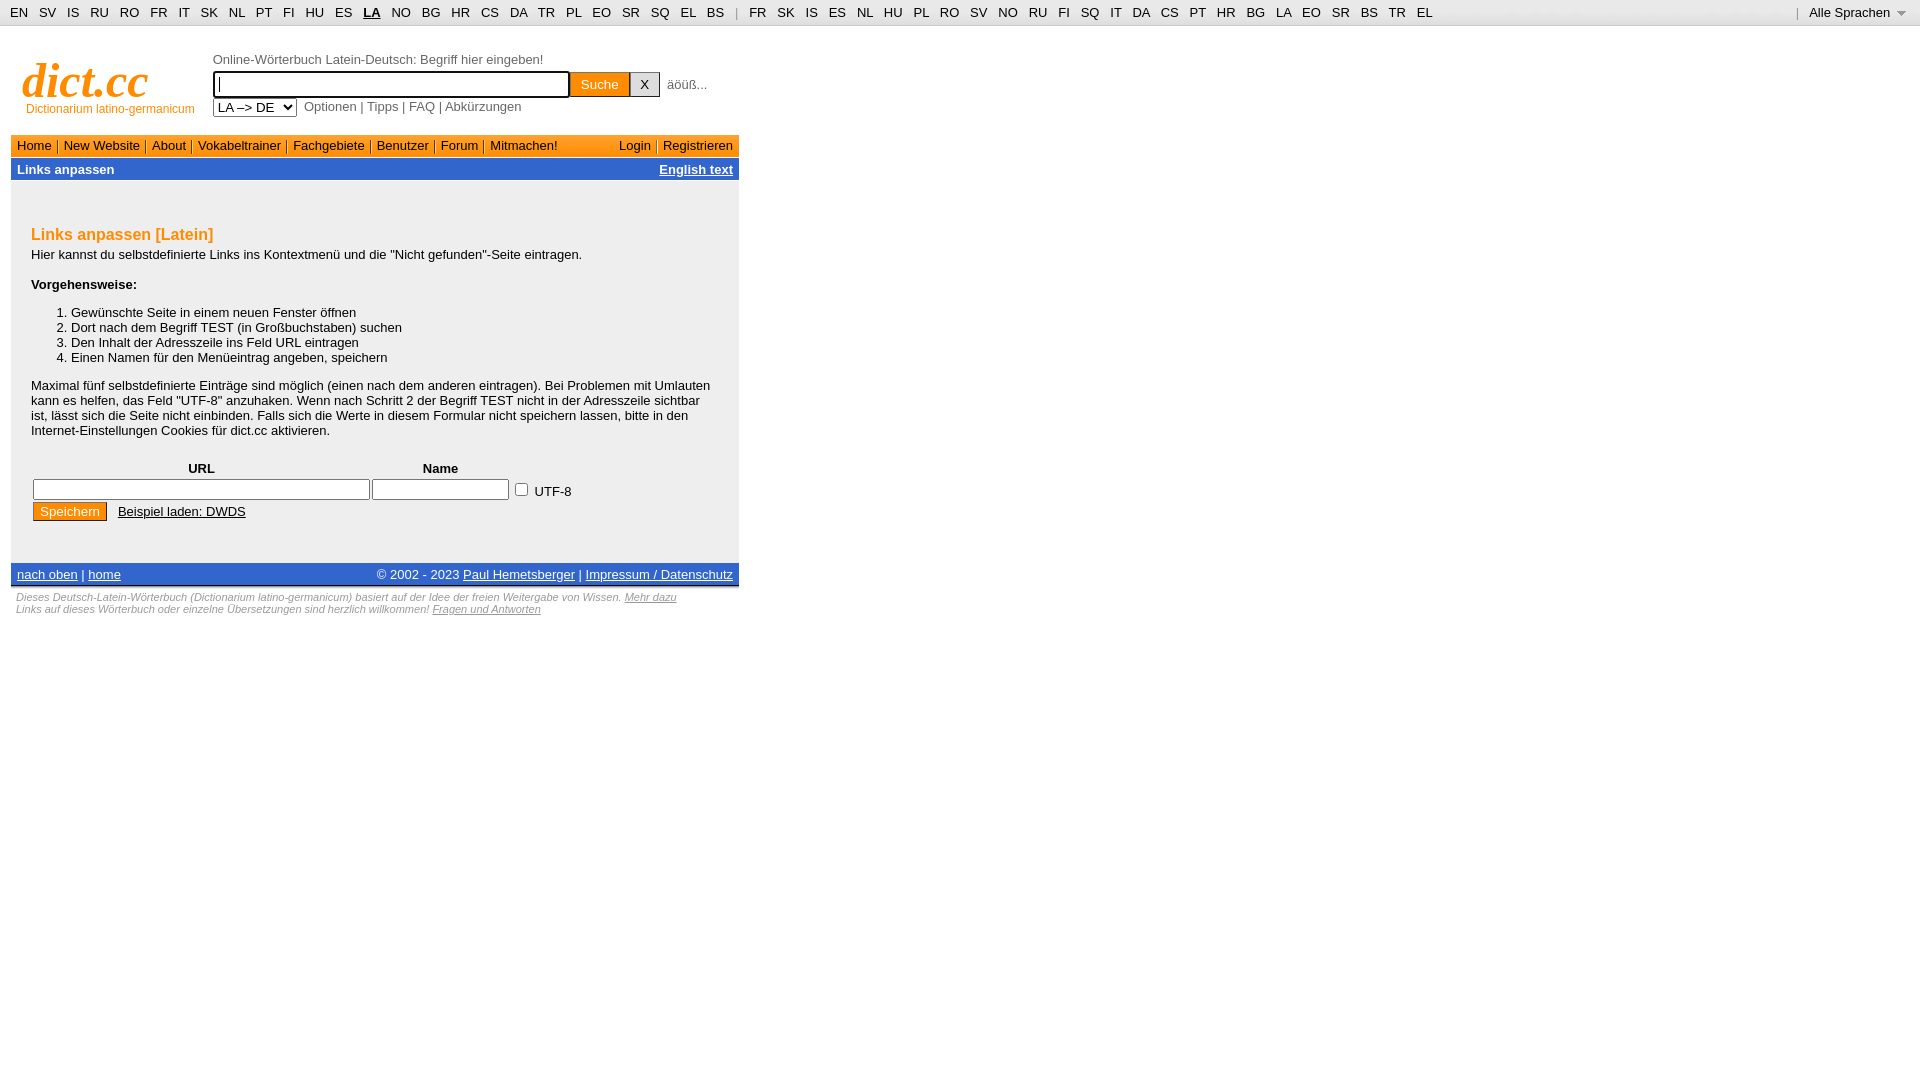 Image resolution: width=1920 pixels, height=1080 pixels. I want to click on EL, so click(688, 12).